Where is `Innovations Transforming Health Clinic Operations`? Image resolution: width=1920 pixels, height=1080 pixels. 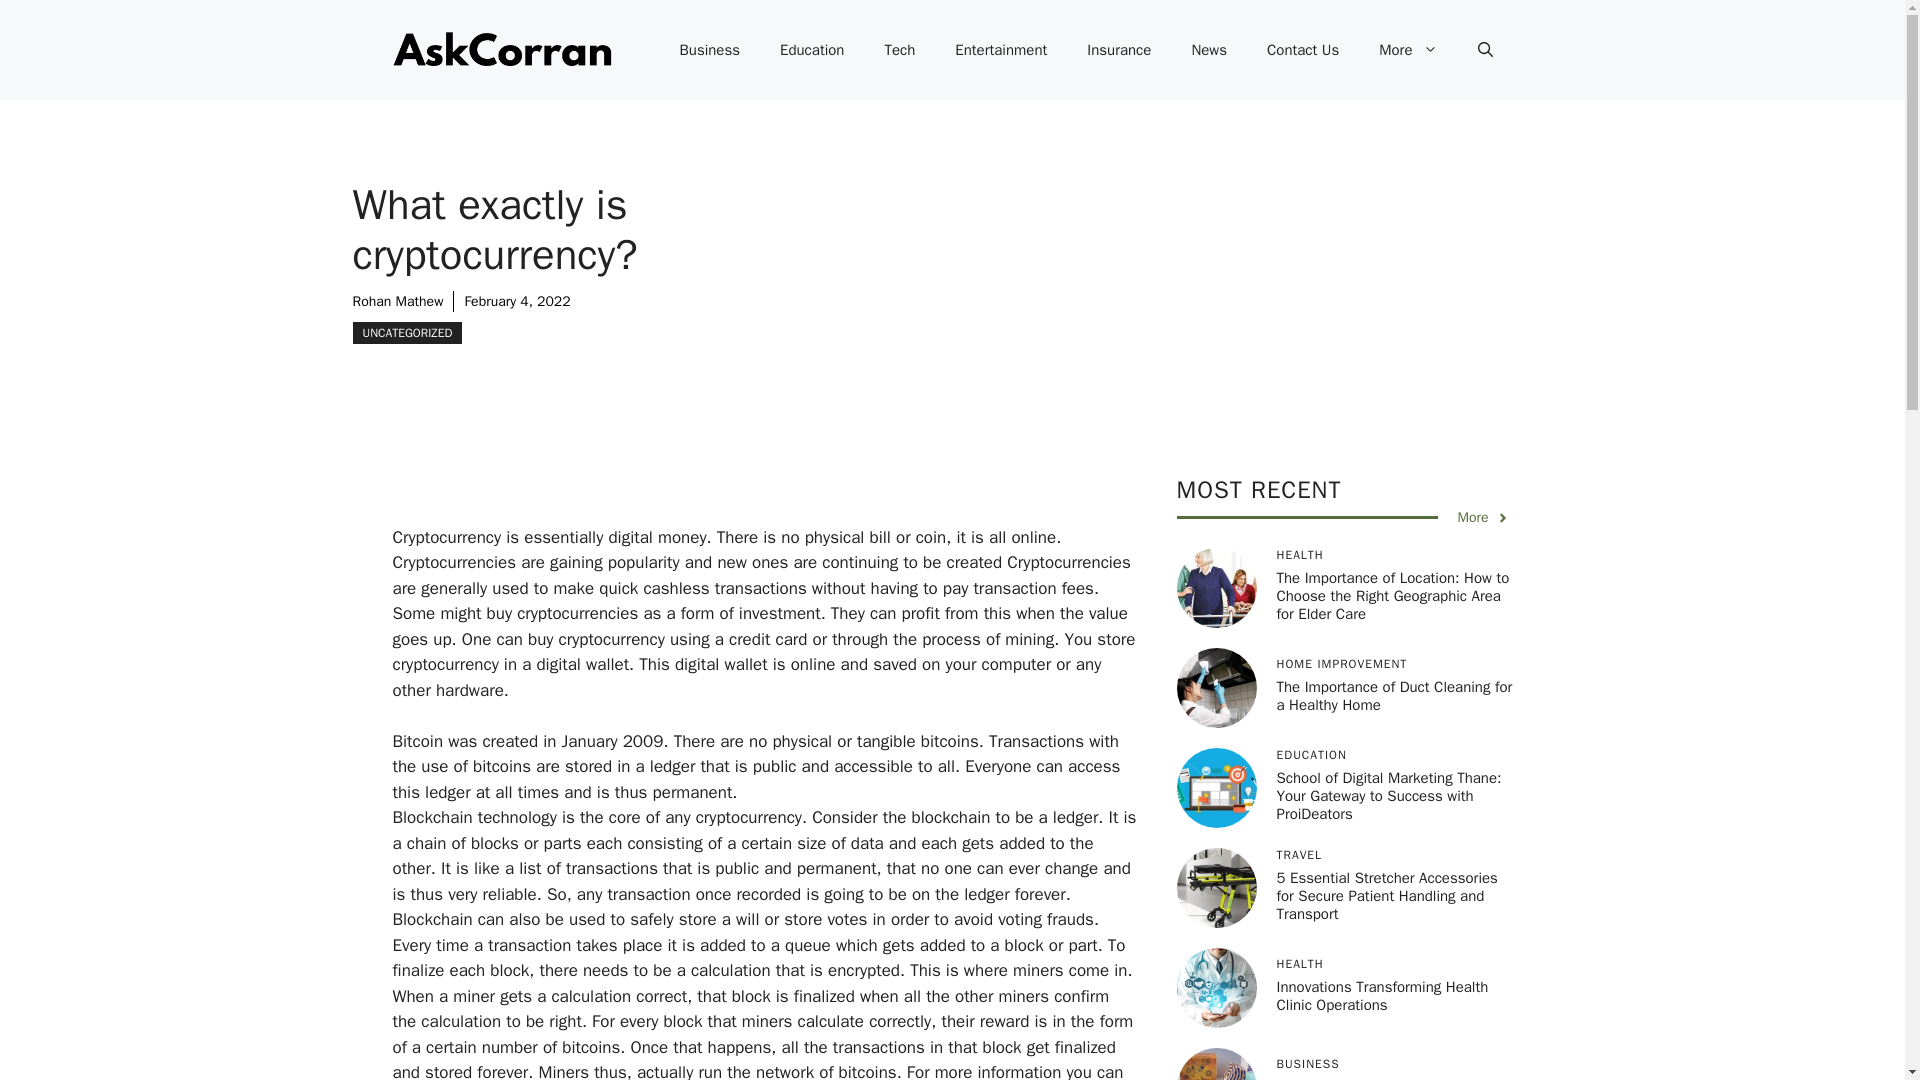 Innovations Transforming Health Clinic Operations is located at coordinates (1382, 996).